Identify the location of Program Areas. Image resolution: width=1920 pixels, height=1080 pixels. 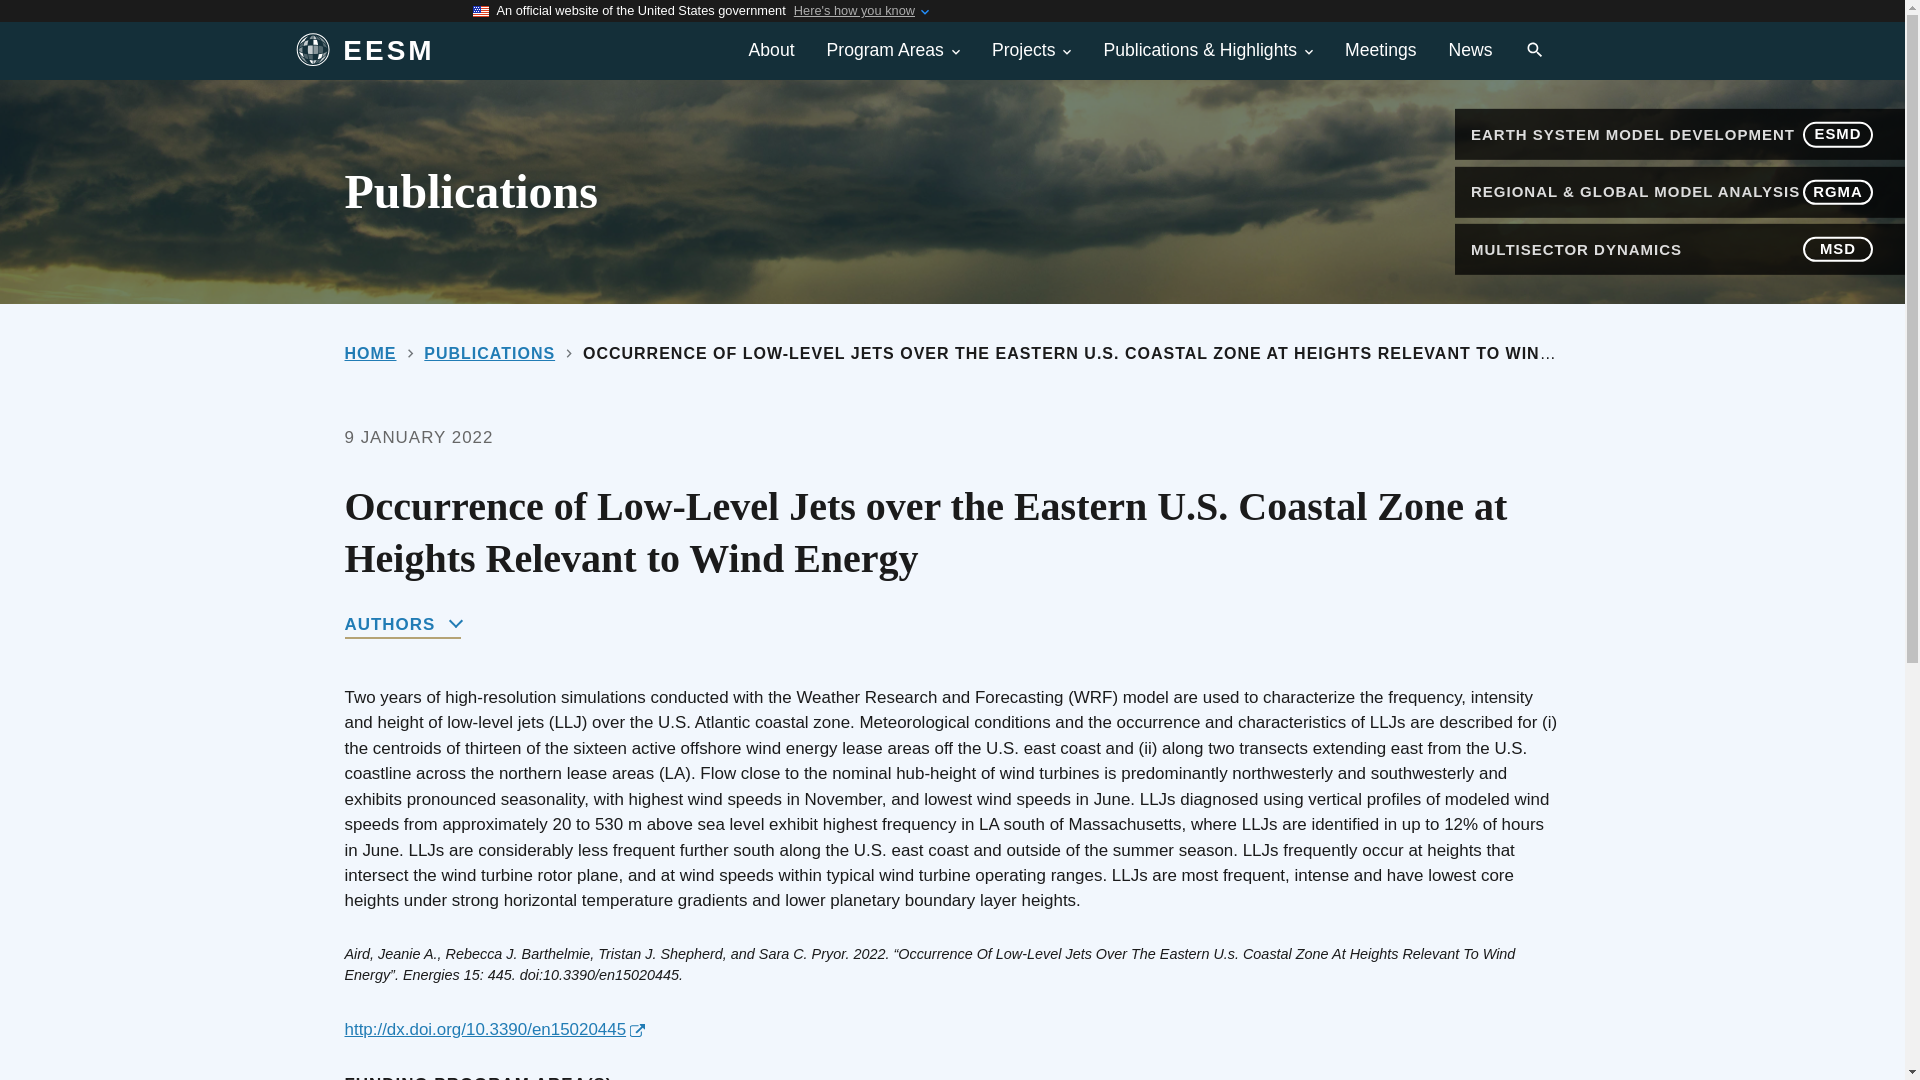
(892, 50).